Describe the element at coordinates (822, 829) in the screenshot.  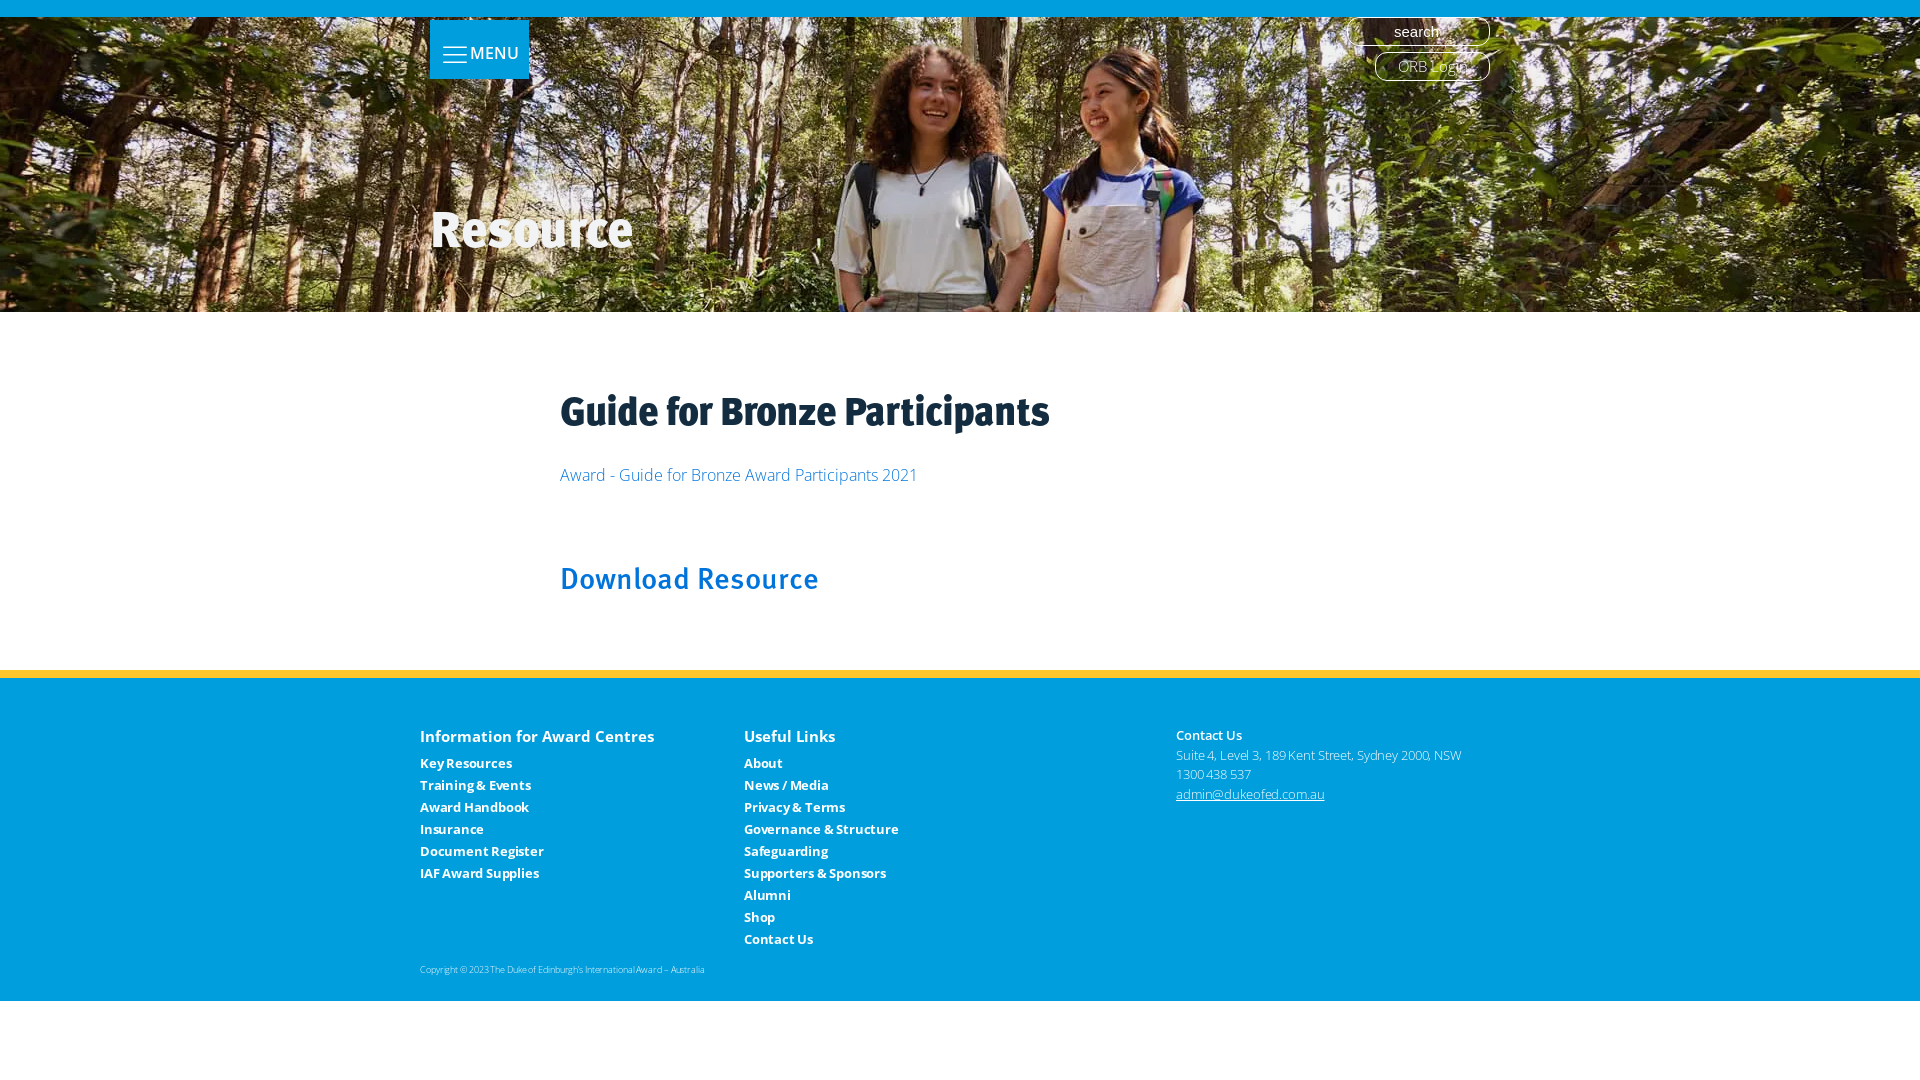
I see `Governance & Structure` at that location.